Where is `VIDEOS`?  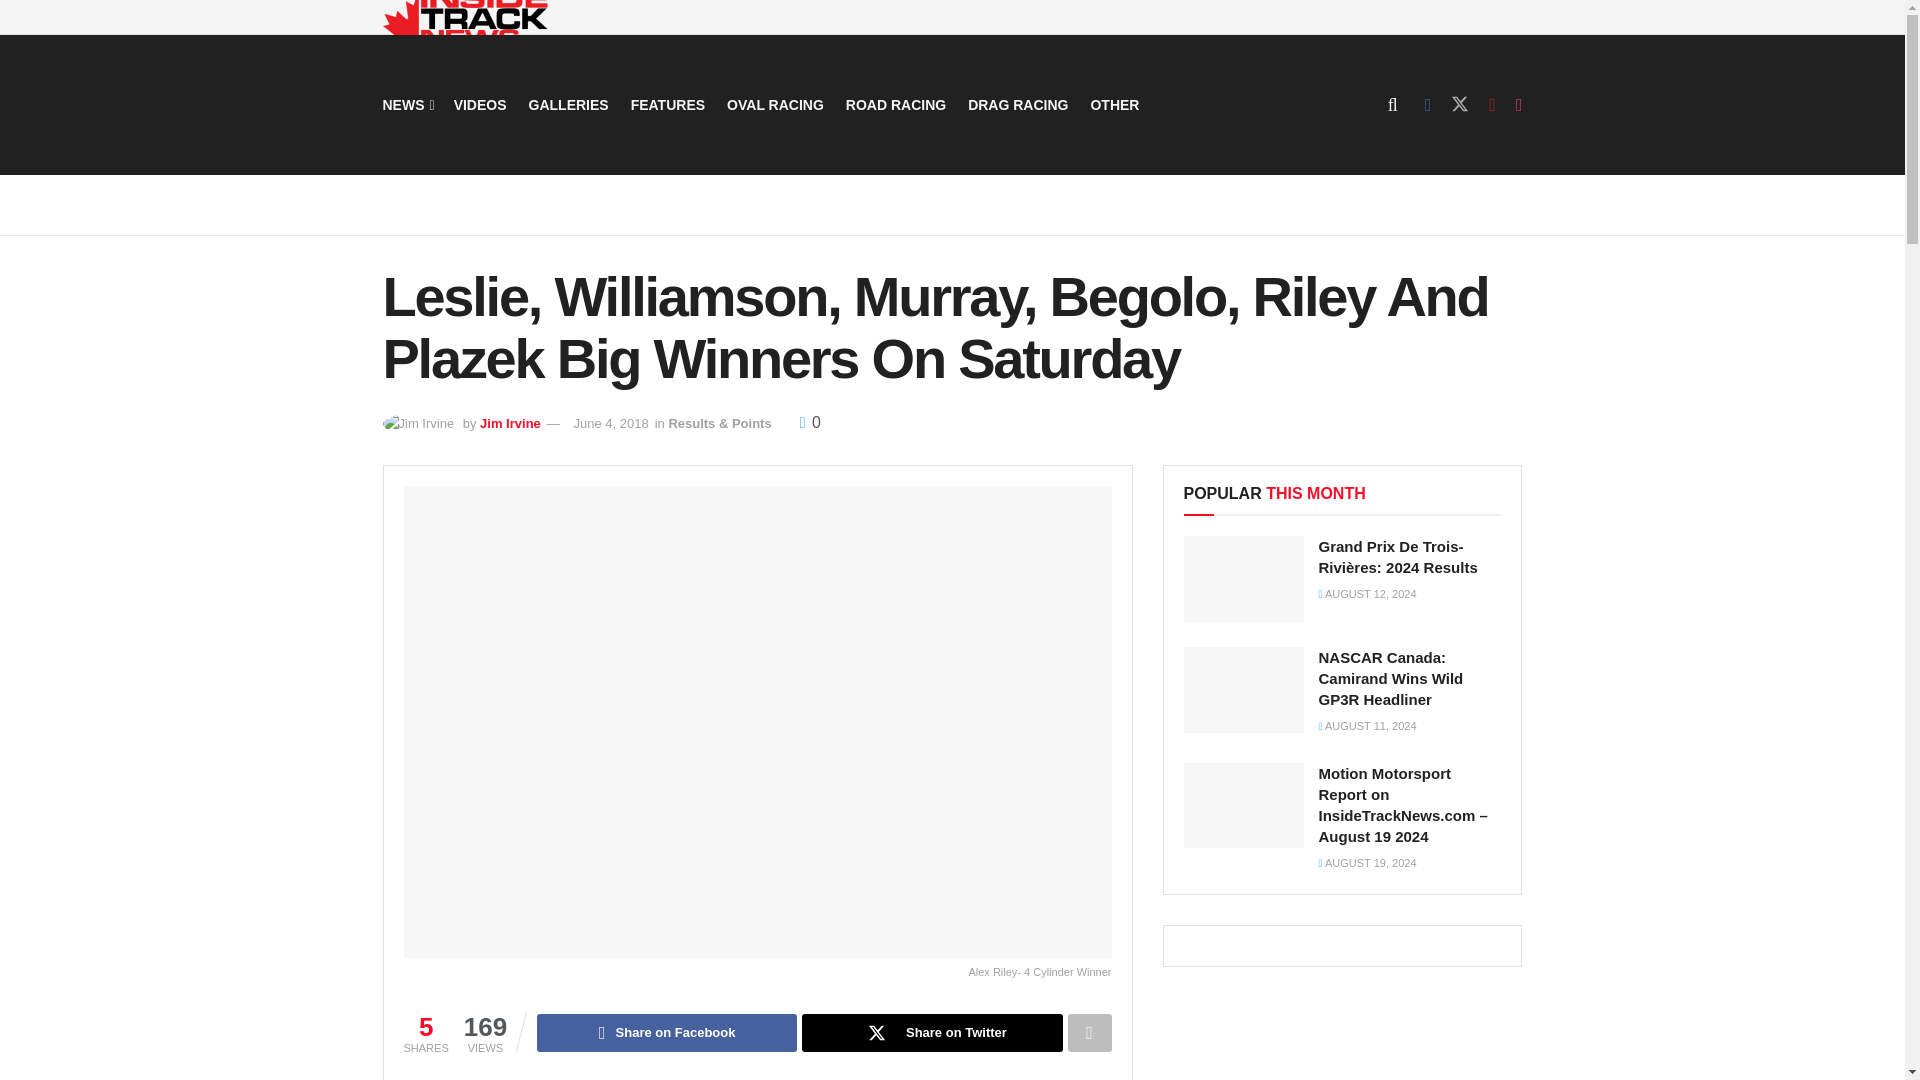
VIDEOS is located at coordinates (480, 104).